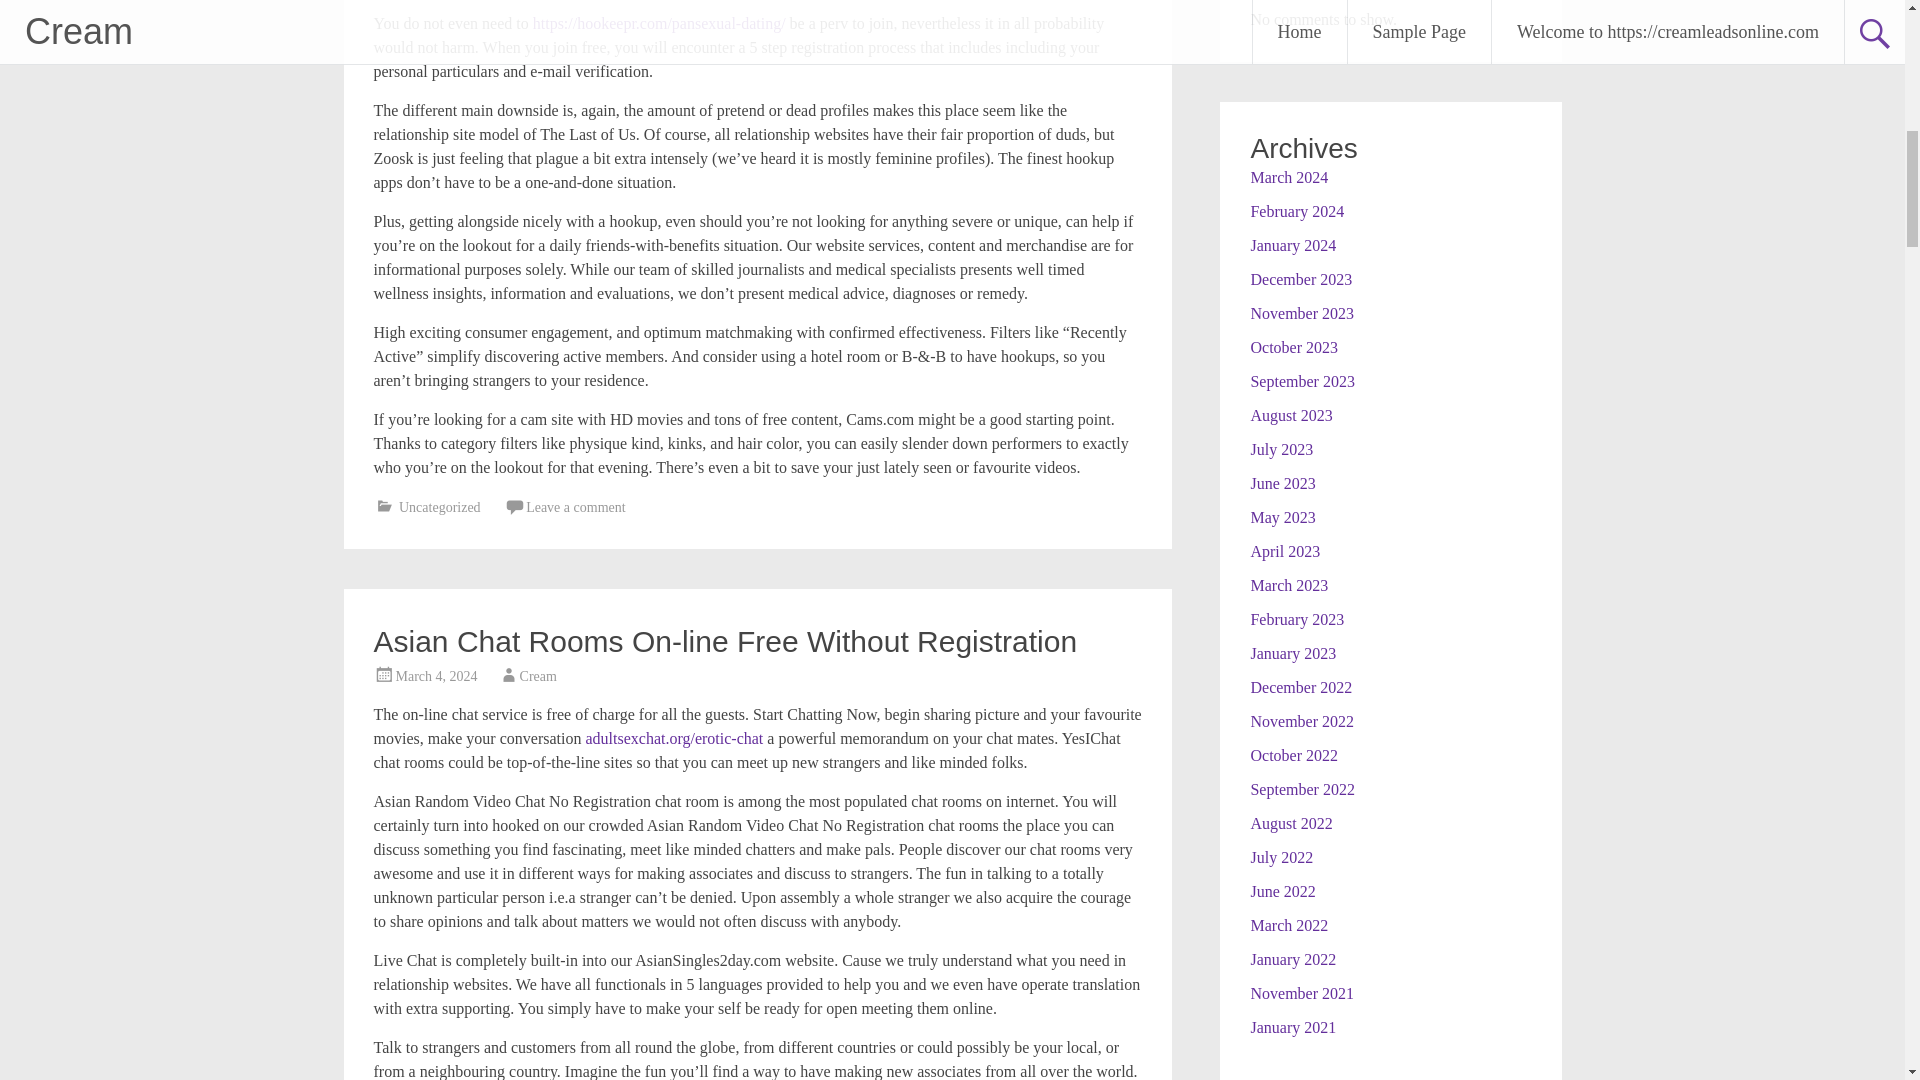 The width and height of the screenshot is (1920, 1080). Describe the element at coordinates (436, 676) in the screenshot. I see `March 4, 2024` at that location.